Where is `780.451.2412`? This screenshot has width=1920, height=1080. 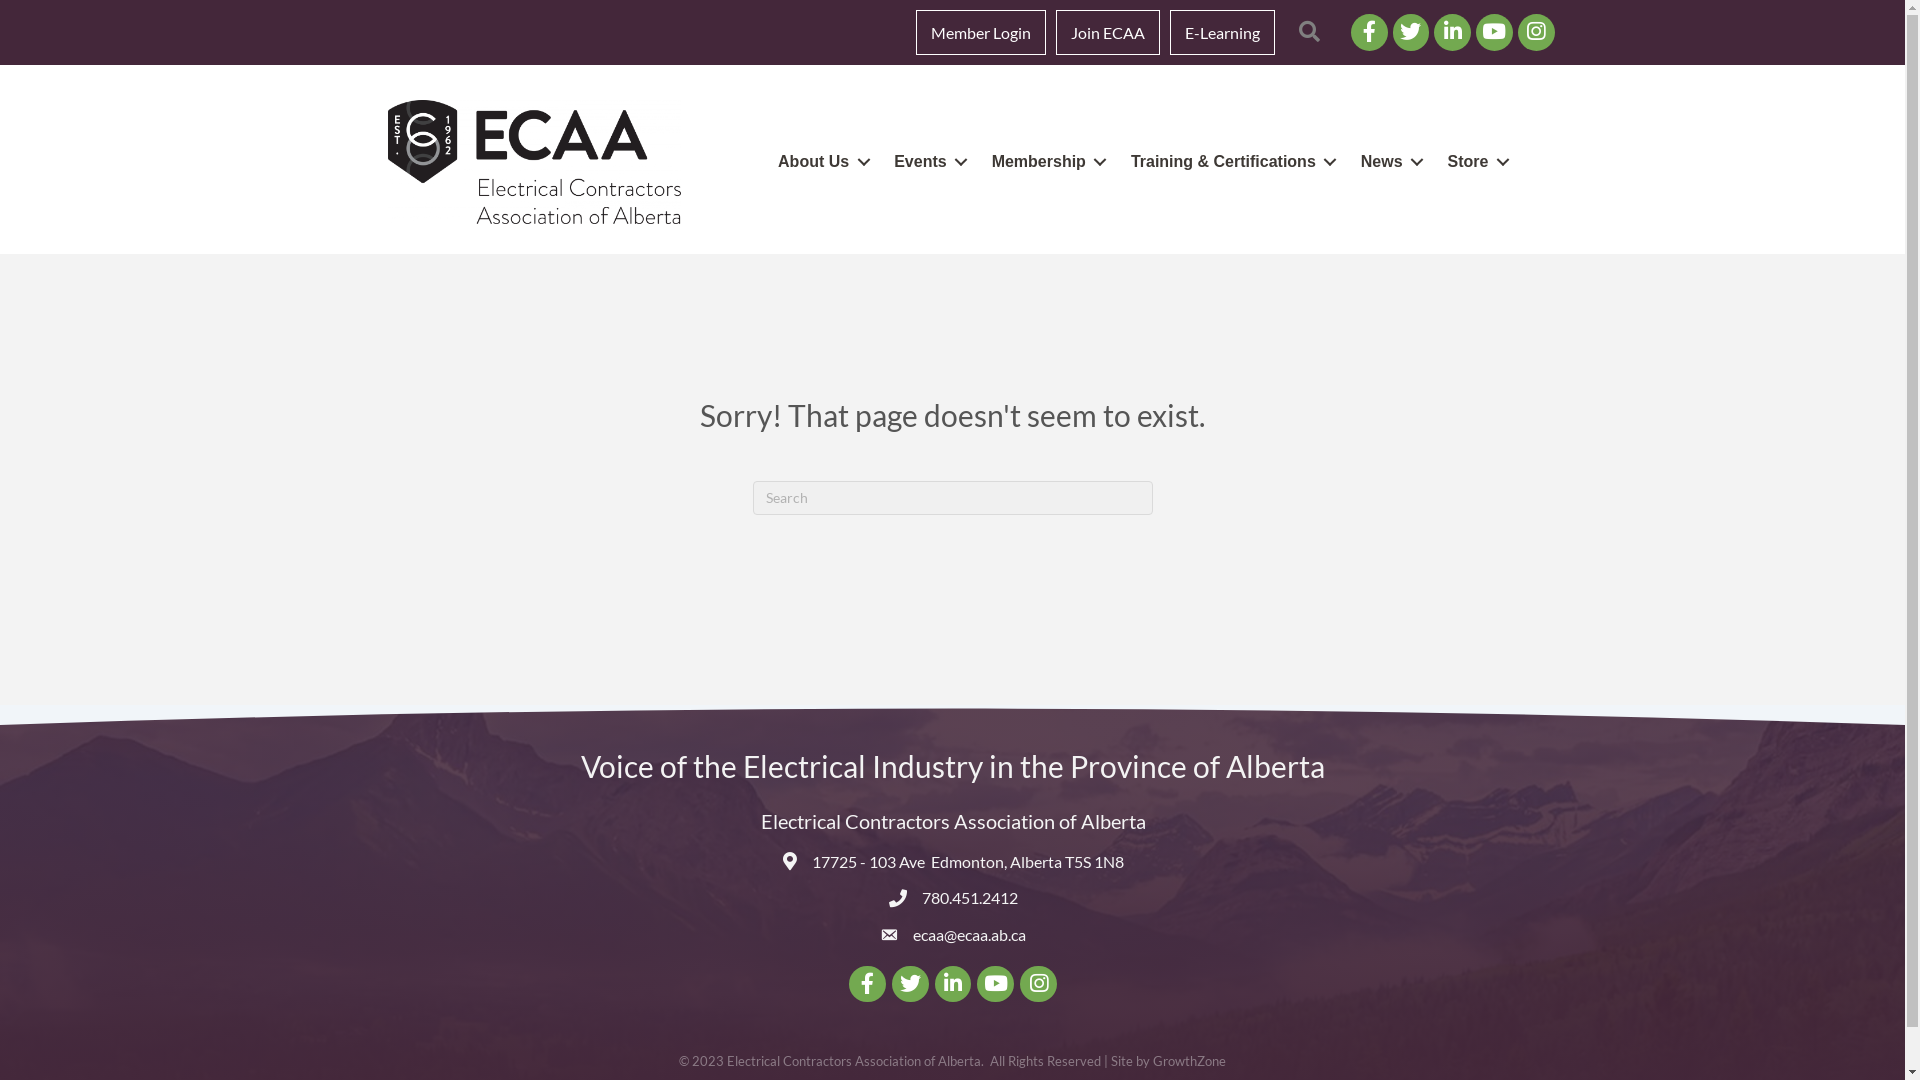 780.451.2412 is located at coordinates (970, 898).